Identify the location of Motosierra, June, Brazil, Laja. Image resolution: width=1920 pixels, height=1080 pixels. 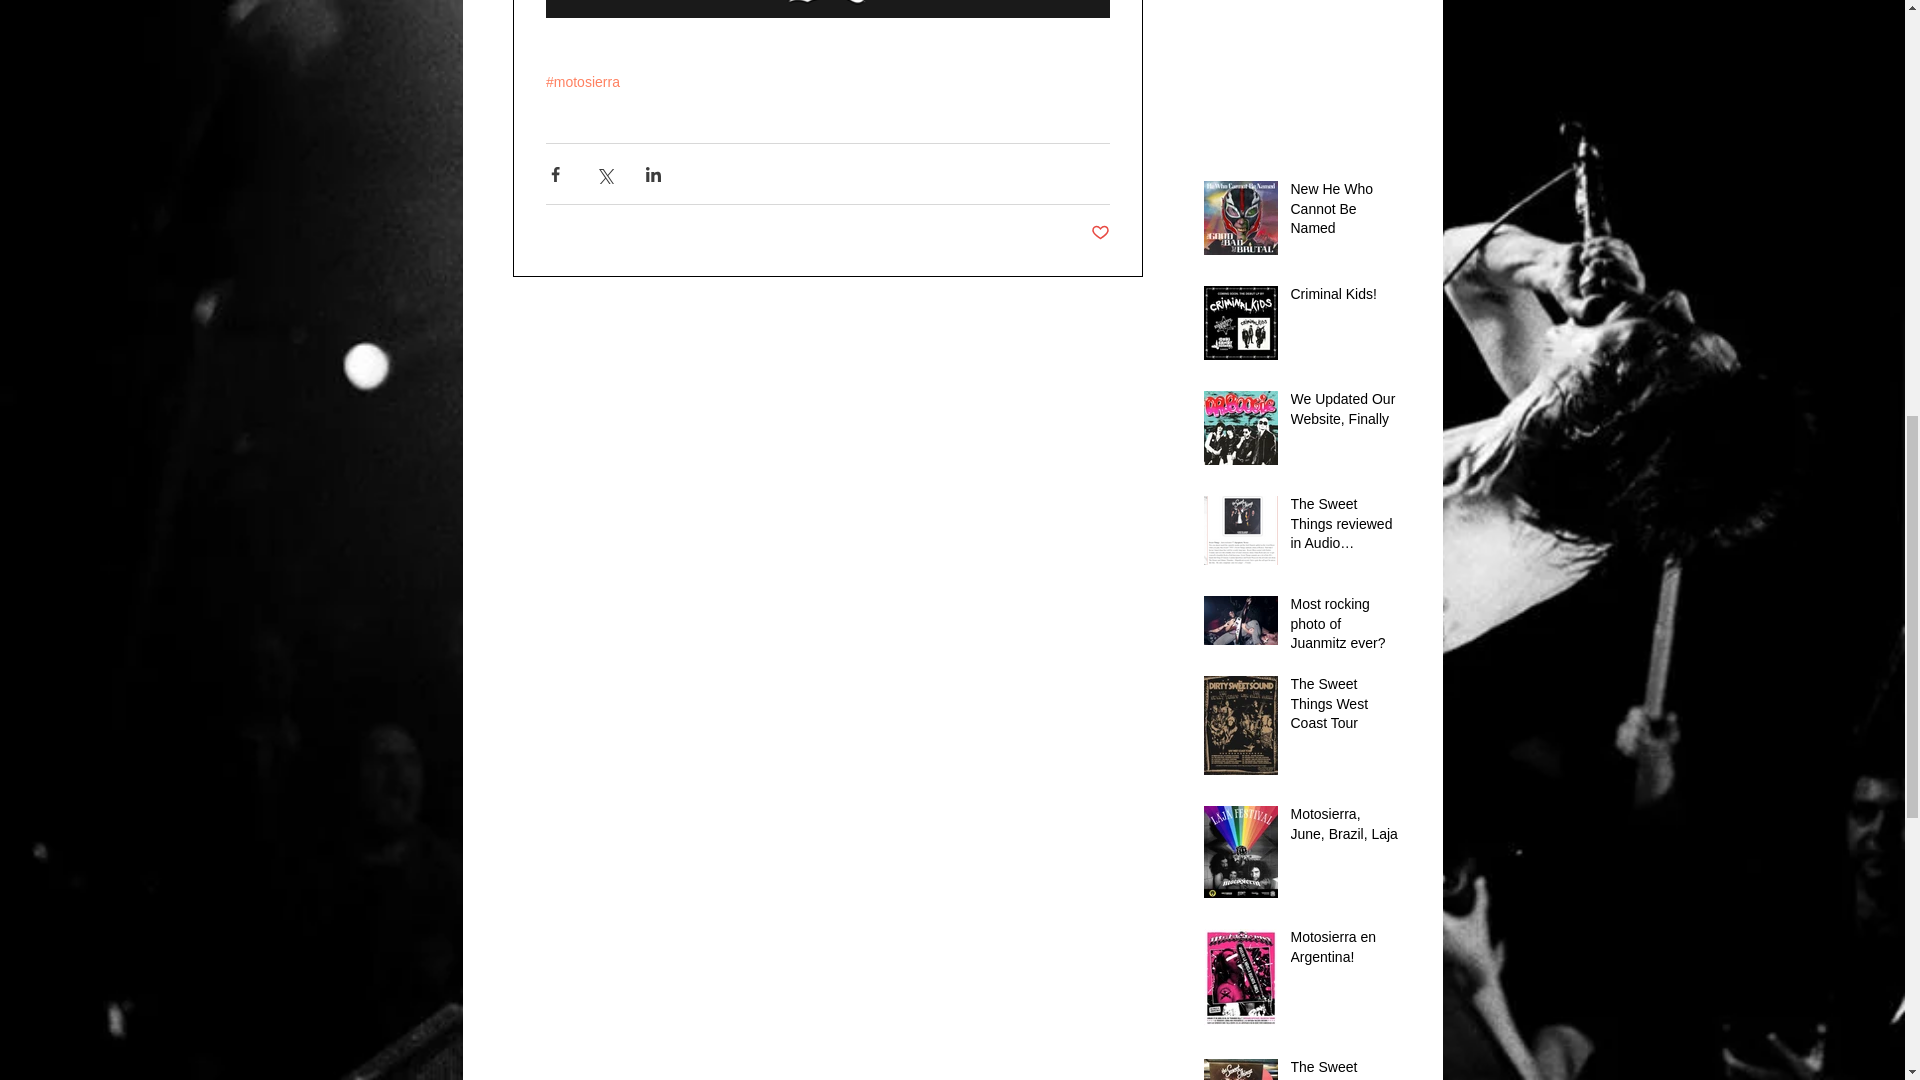
(1344, 828).